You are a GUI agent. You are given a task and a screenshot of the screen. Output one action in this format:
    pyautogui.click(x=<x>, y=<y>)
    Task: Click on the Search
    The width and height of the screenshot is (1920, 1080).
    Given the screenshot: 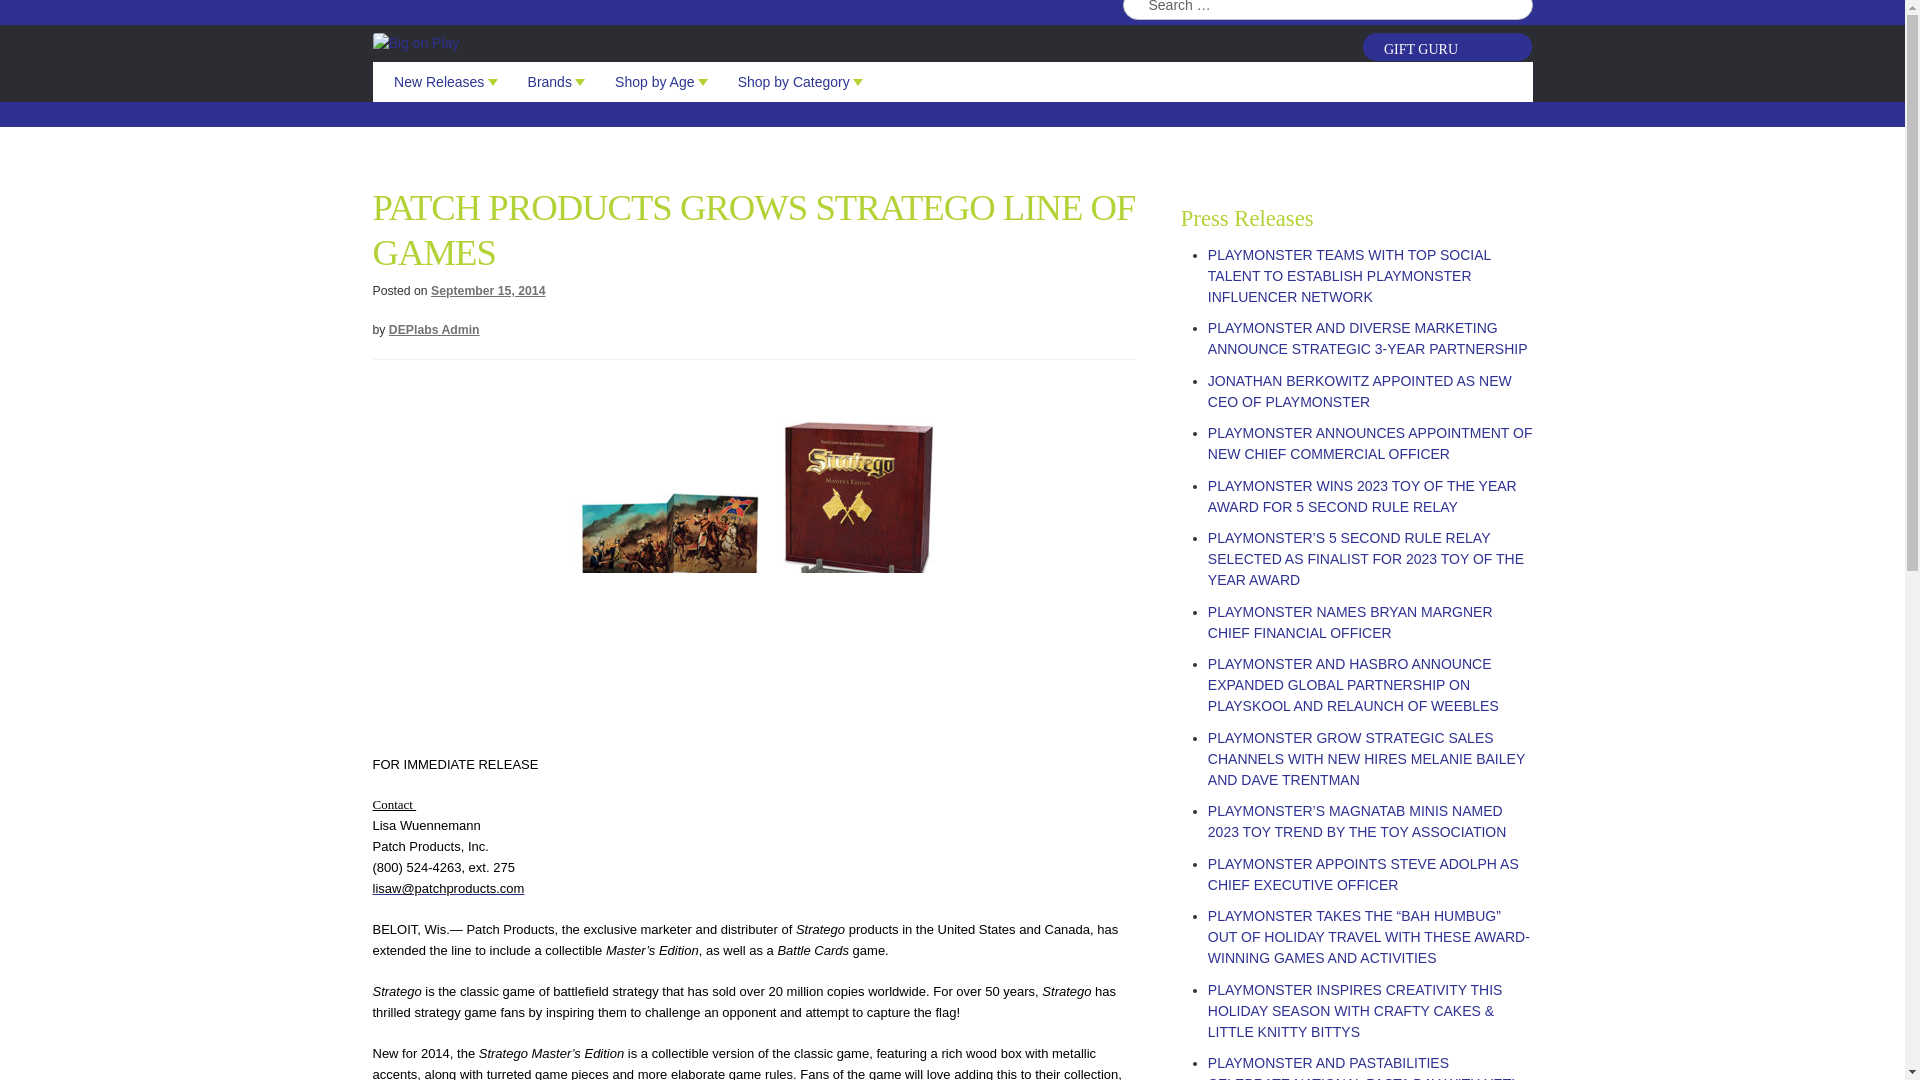 What is the action you would take?
    pyautogui.click(x=1516, y=6)
    